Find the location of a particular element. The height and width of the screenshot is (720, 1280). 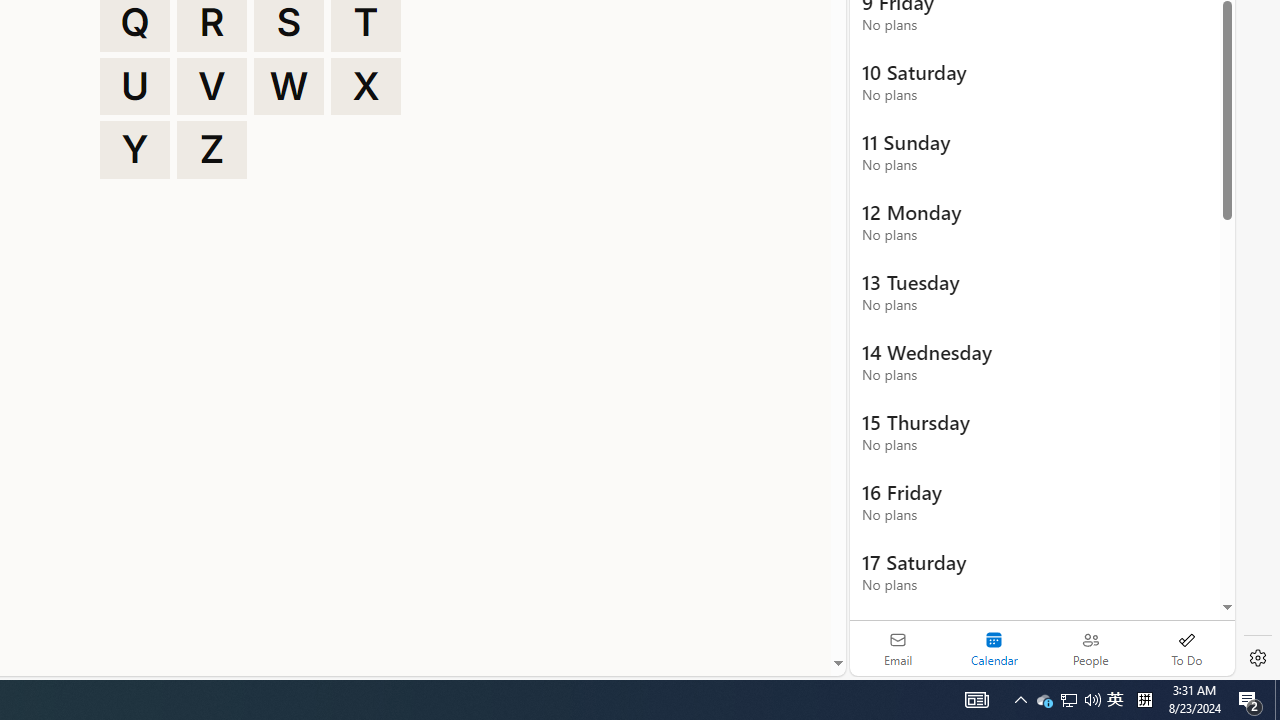

Z is located at coordinates (212, 150).